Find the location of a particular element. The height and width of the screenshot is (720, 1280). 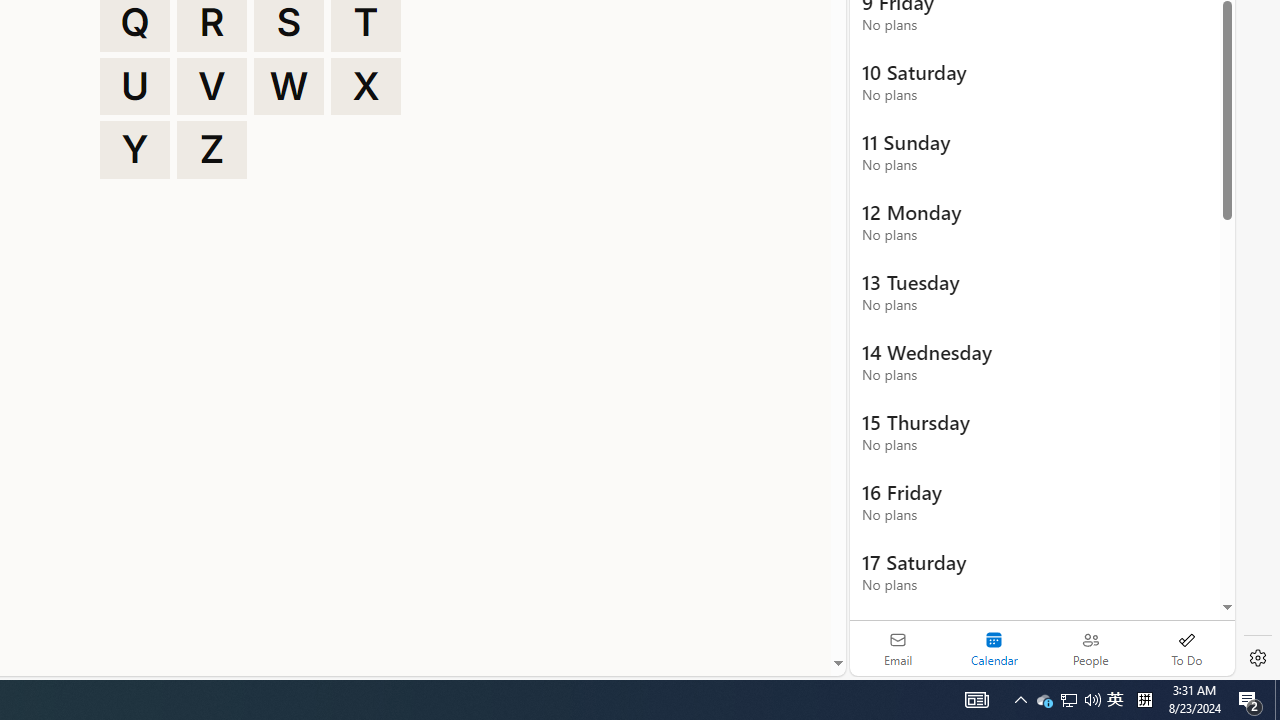

Z is located at coordinates (212, 150).